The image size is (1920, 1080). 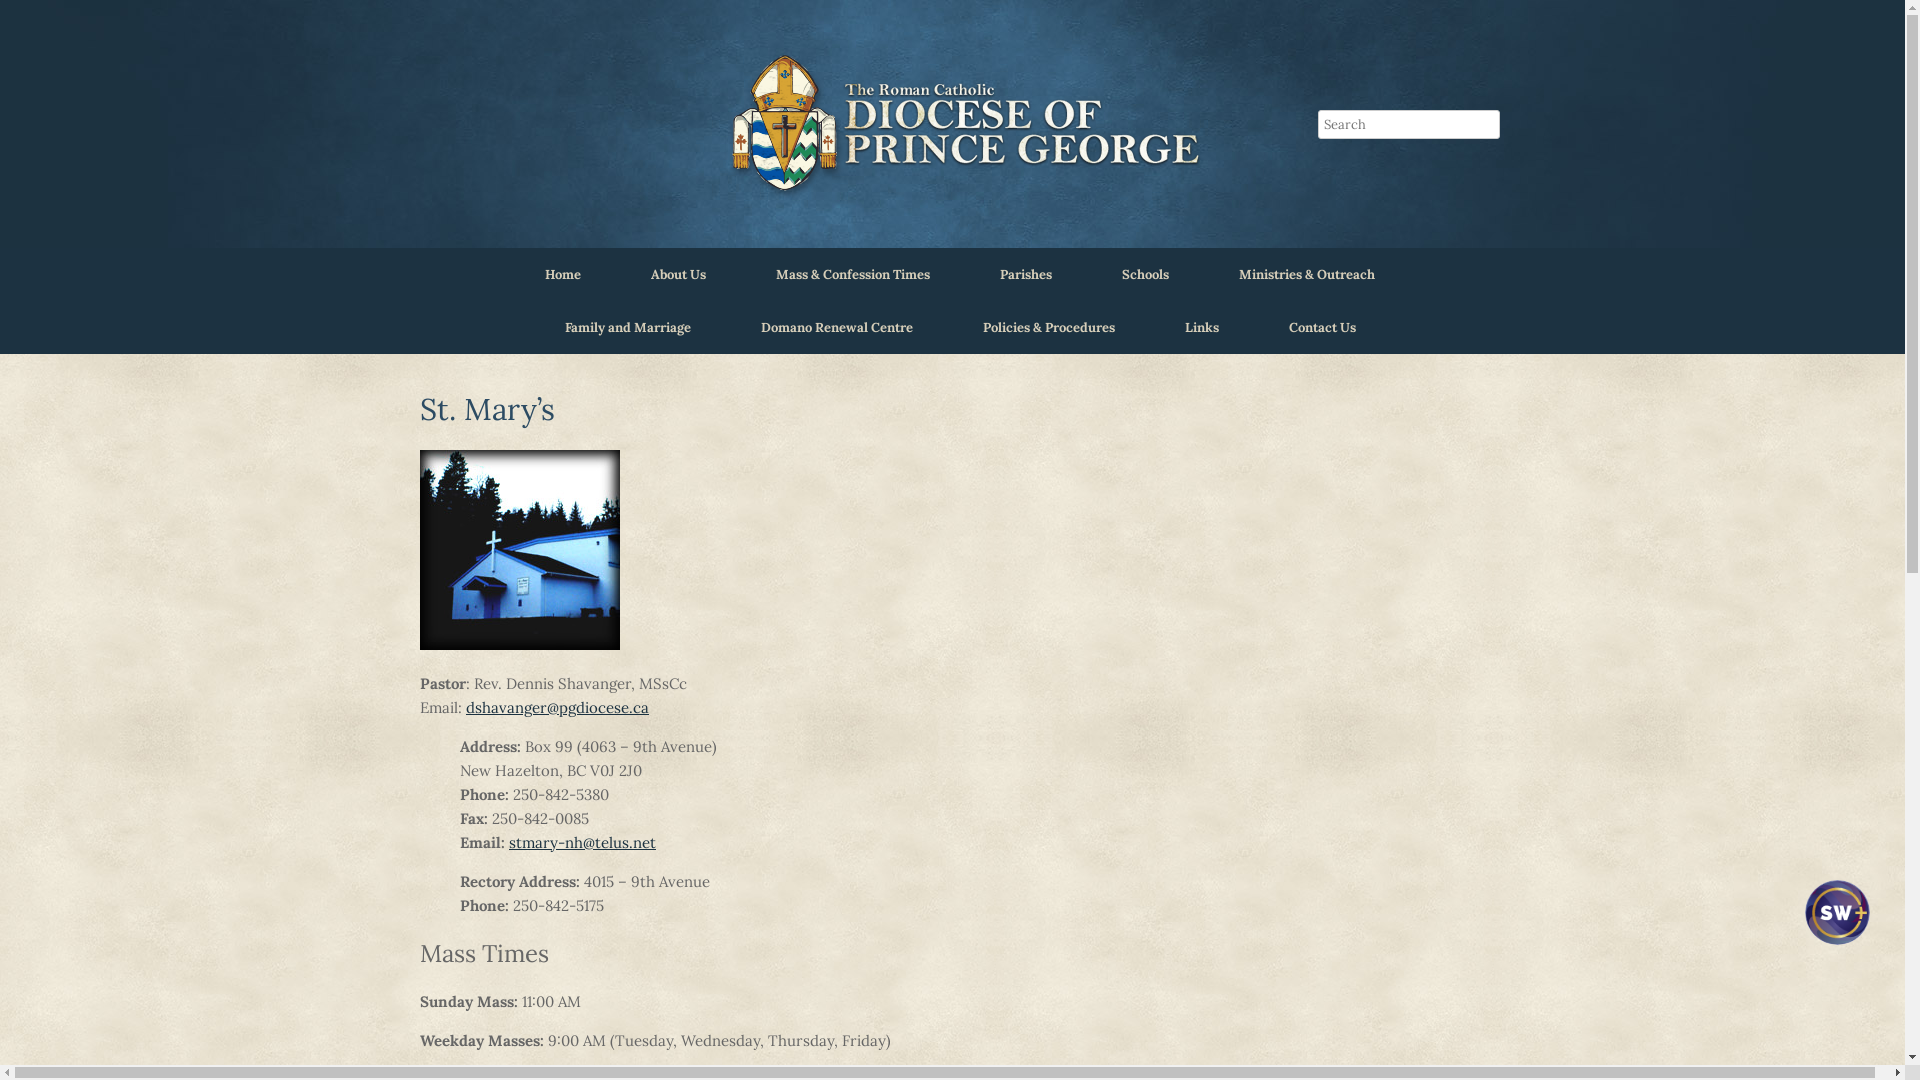 I want to click on dshavanger@pgdiocese.ca, so click(x=558, y=708).